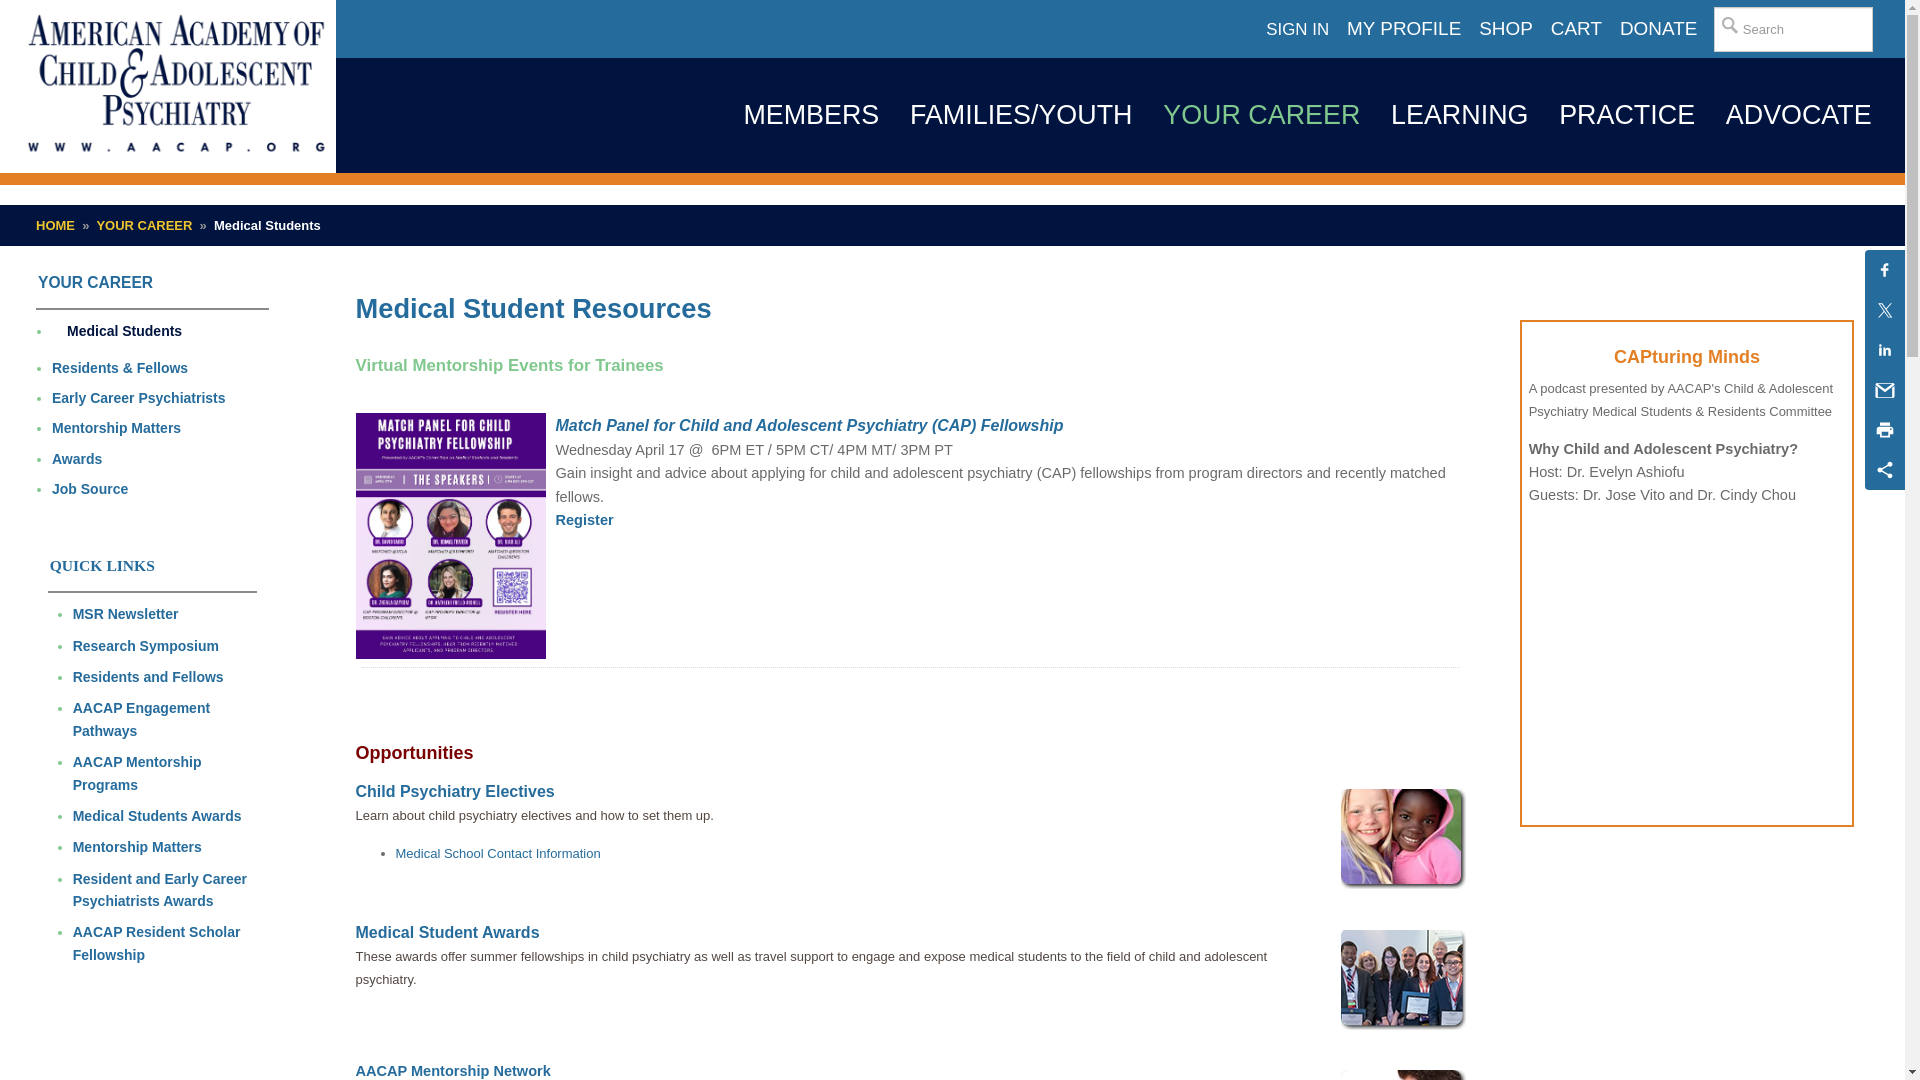  I want to click on MY PROFILE, so click(1404, 29).